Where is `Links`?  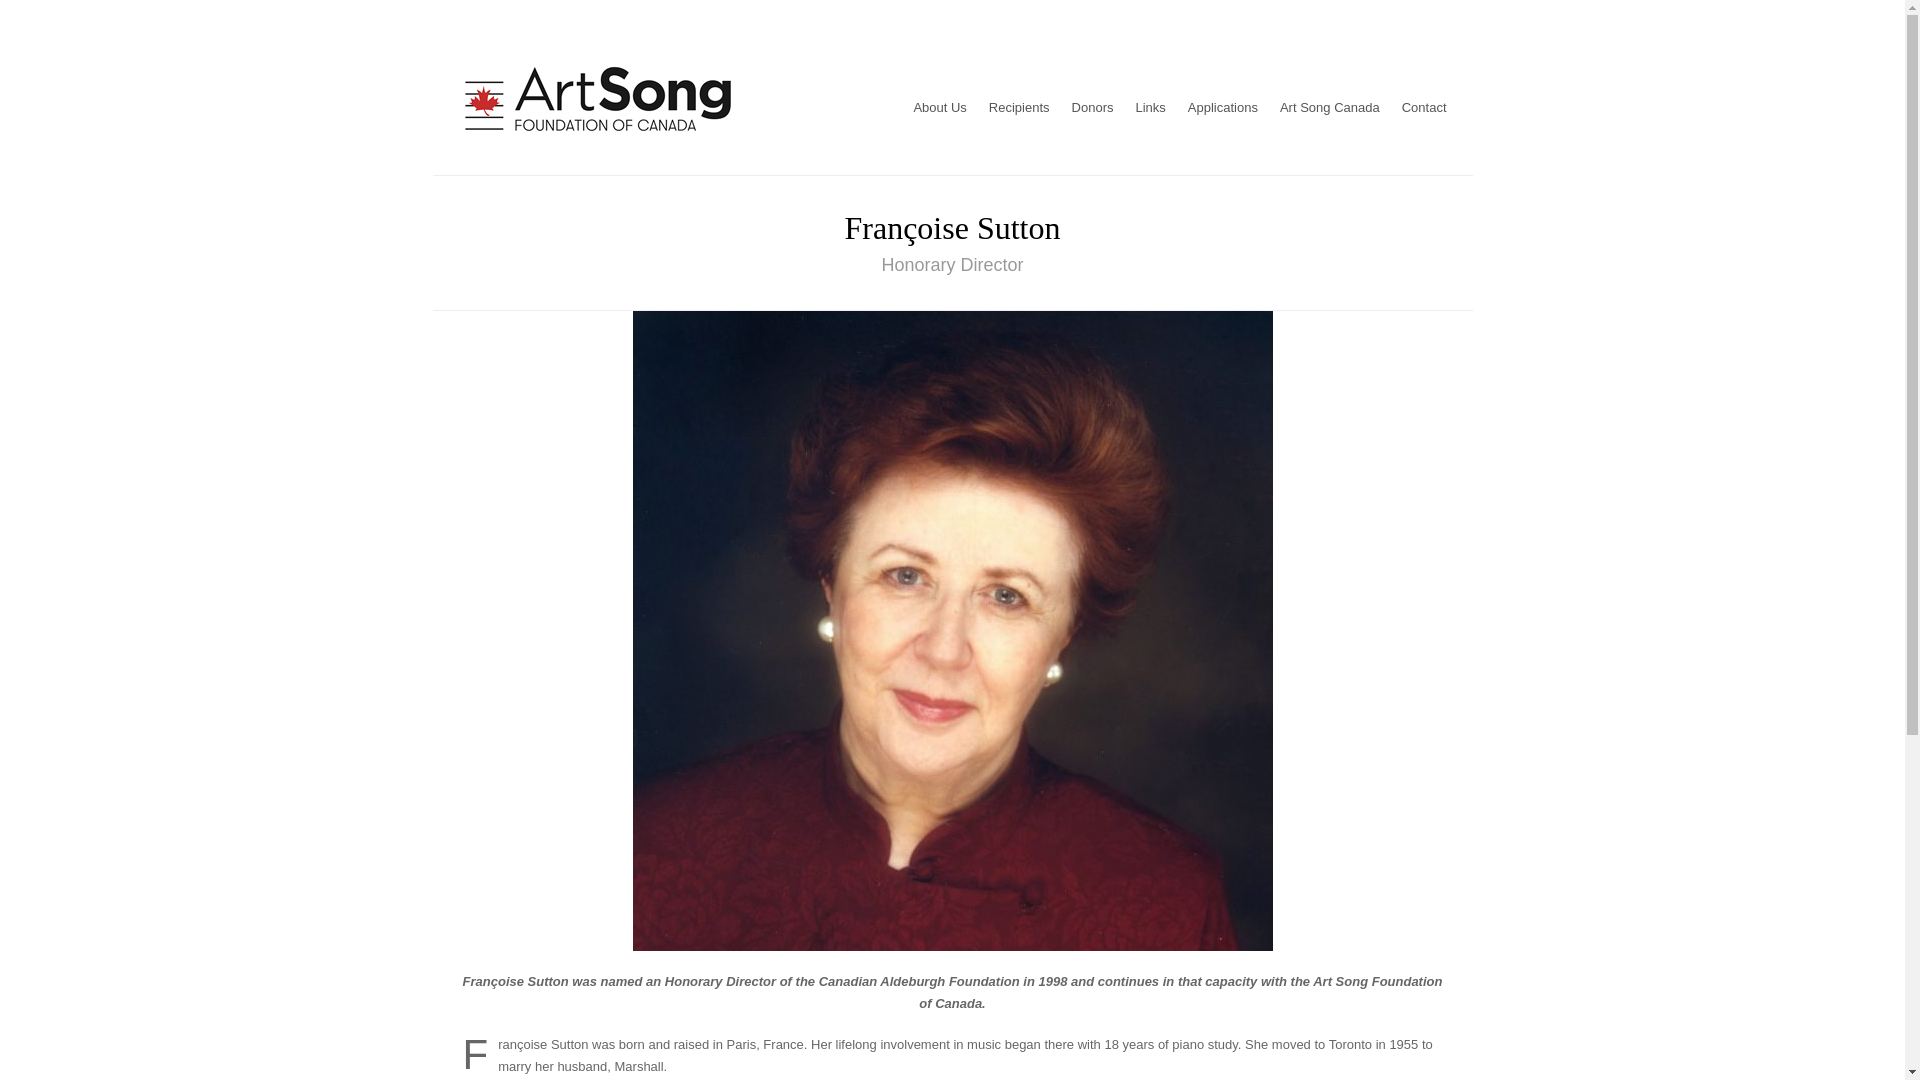
Links is located at coordinates (1149, 106).